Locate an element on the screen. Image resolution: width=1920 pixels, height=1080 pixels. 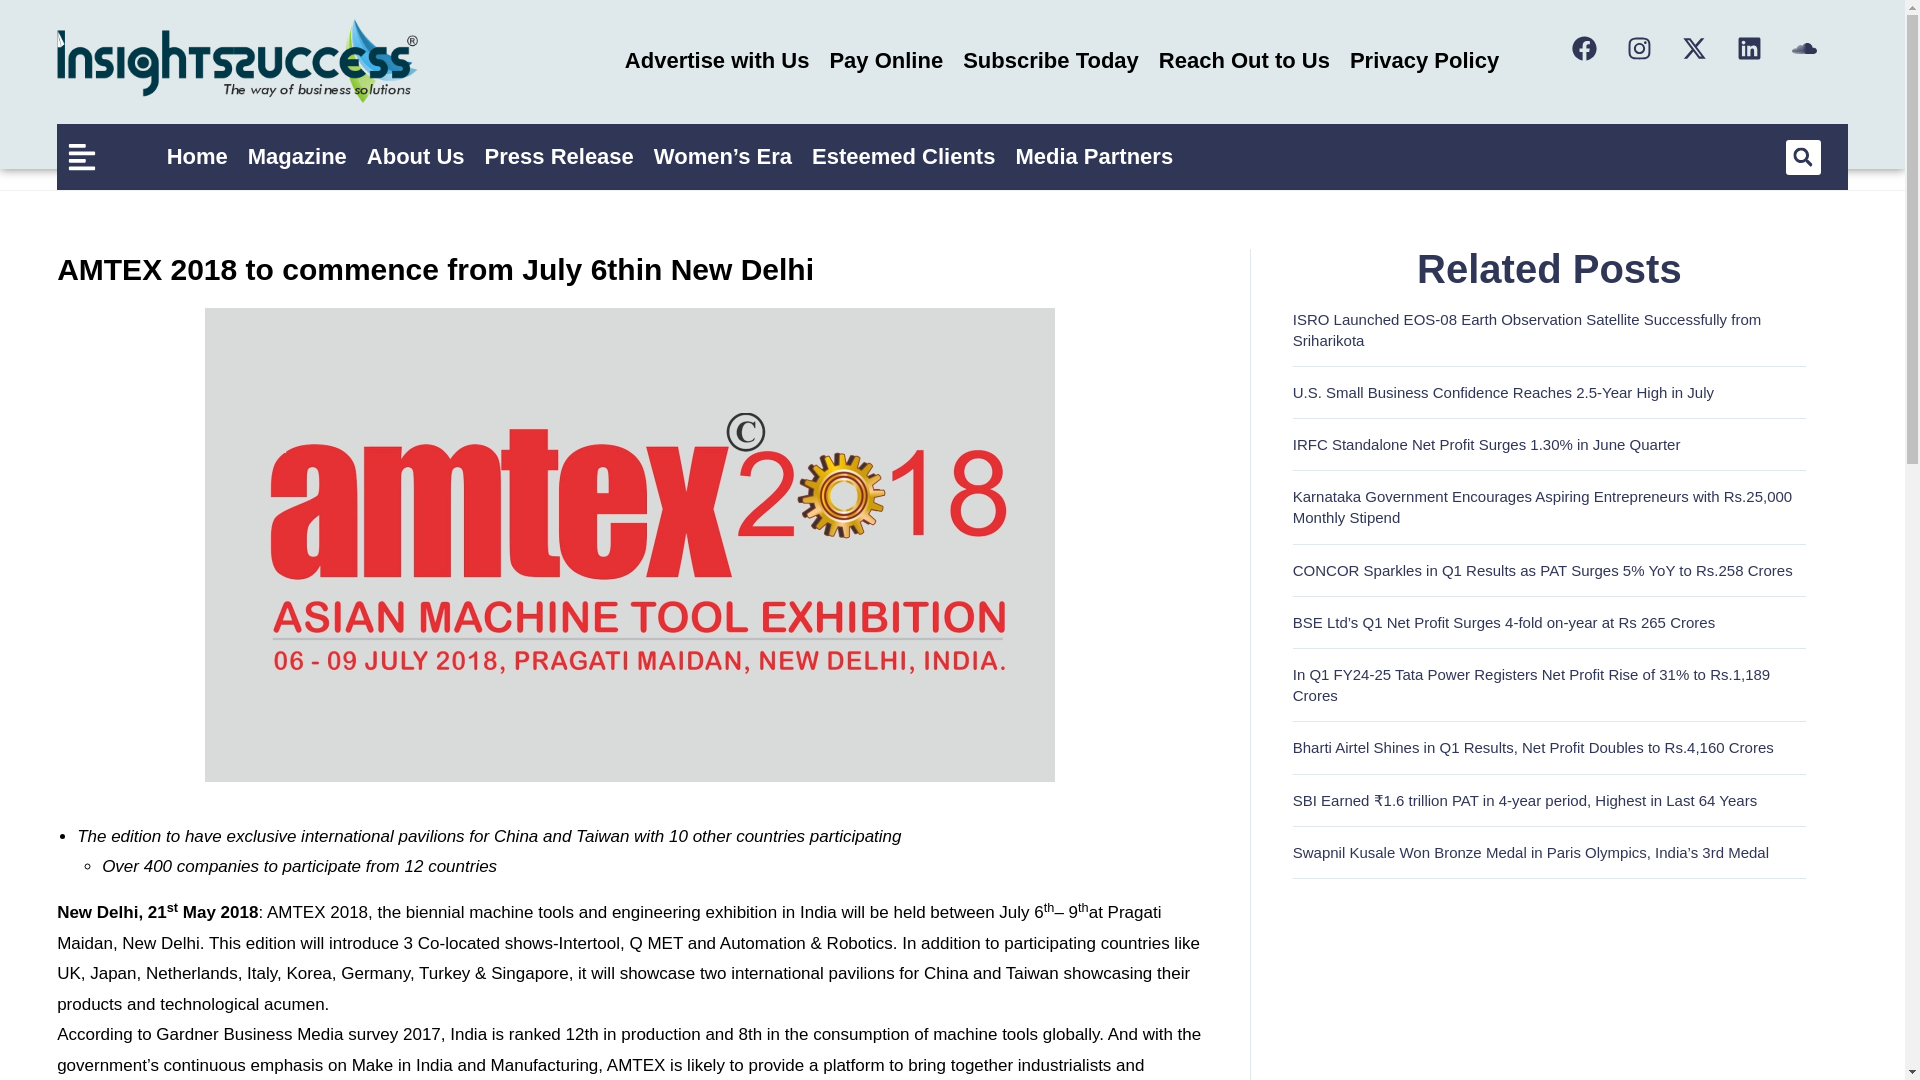
Magazine is located at coordinates (298, 156).